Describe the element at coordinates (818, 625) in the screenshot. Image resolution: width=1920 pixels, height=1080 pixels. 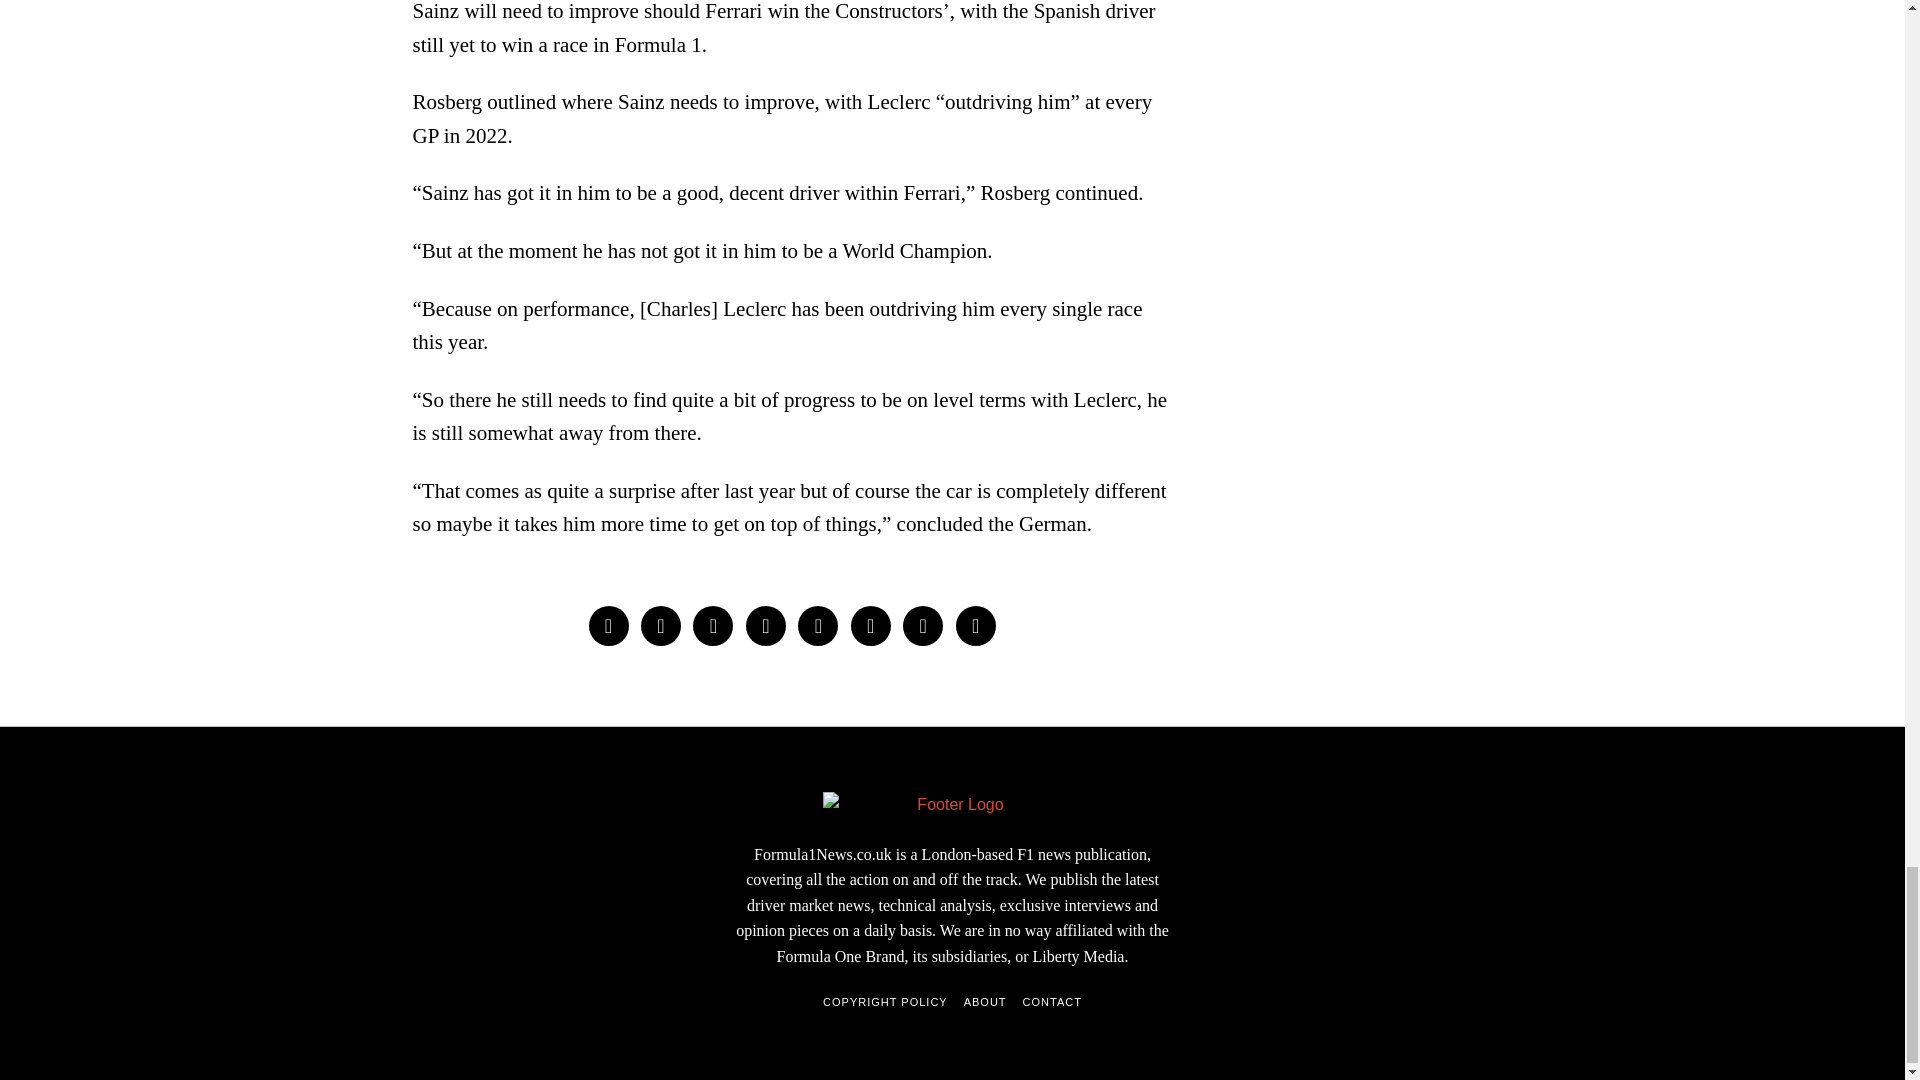
I see `Linkedin` at that location.